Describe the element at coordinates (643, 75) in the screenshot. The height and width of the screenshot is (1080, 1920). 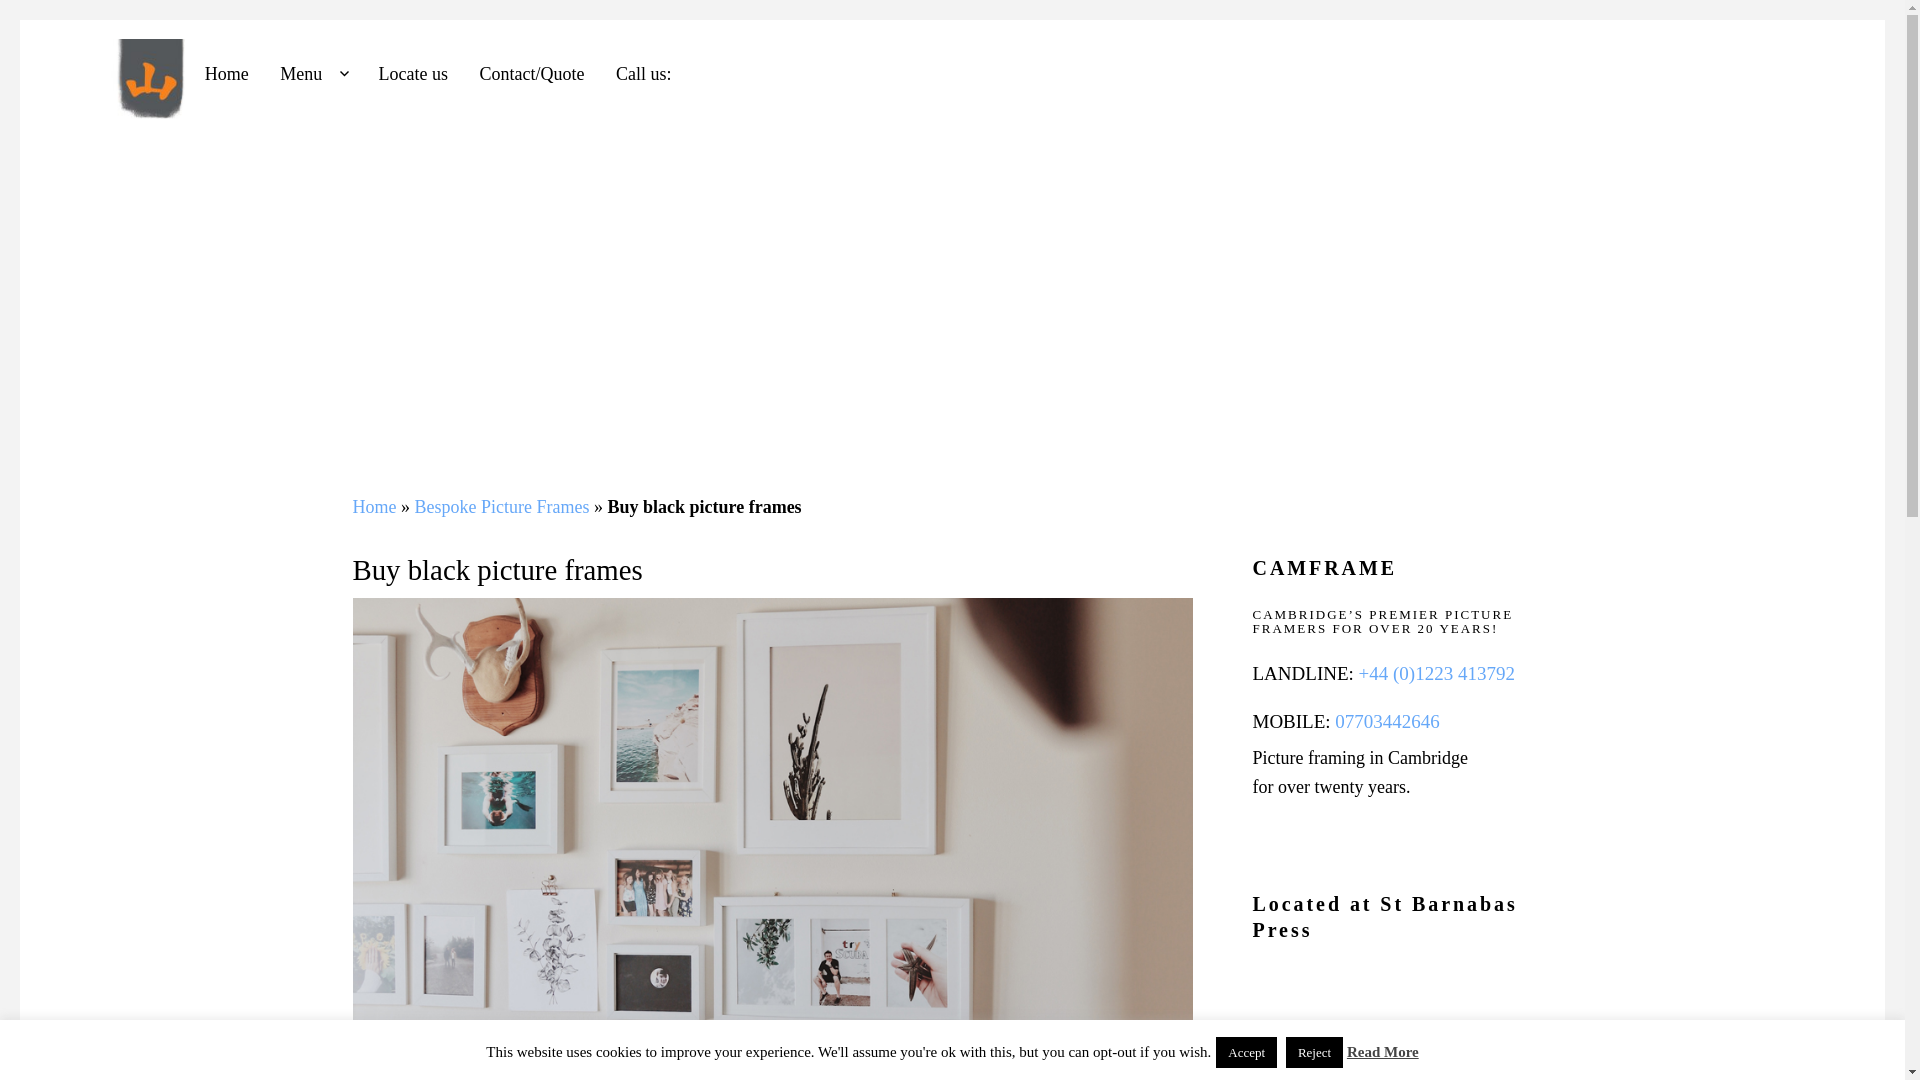
I see `Call us:` at that location.